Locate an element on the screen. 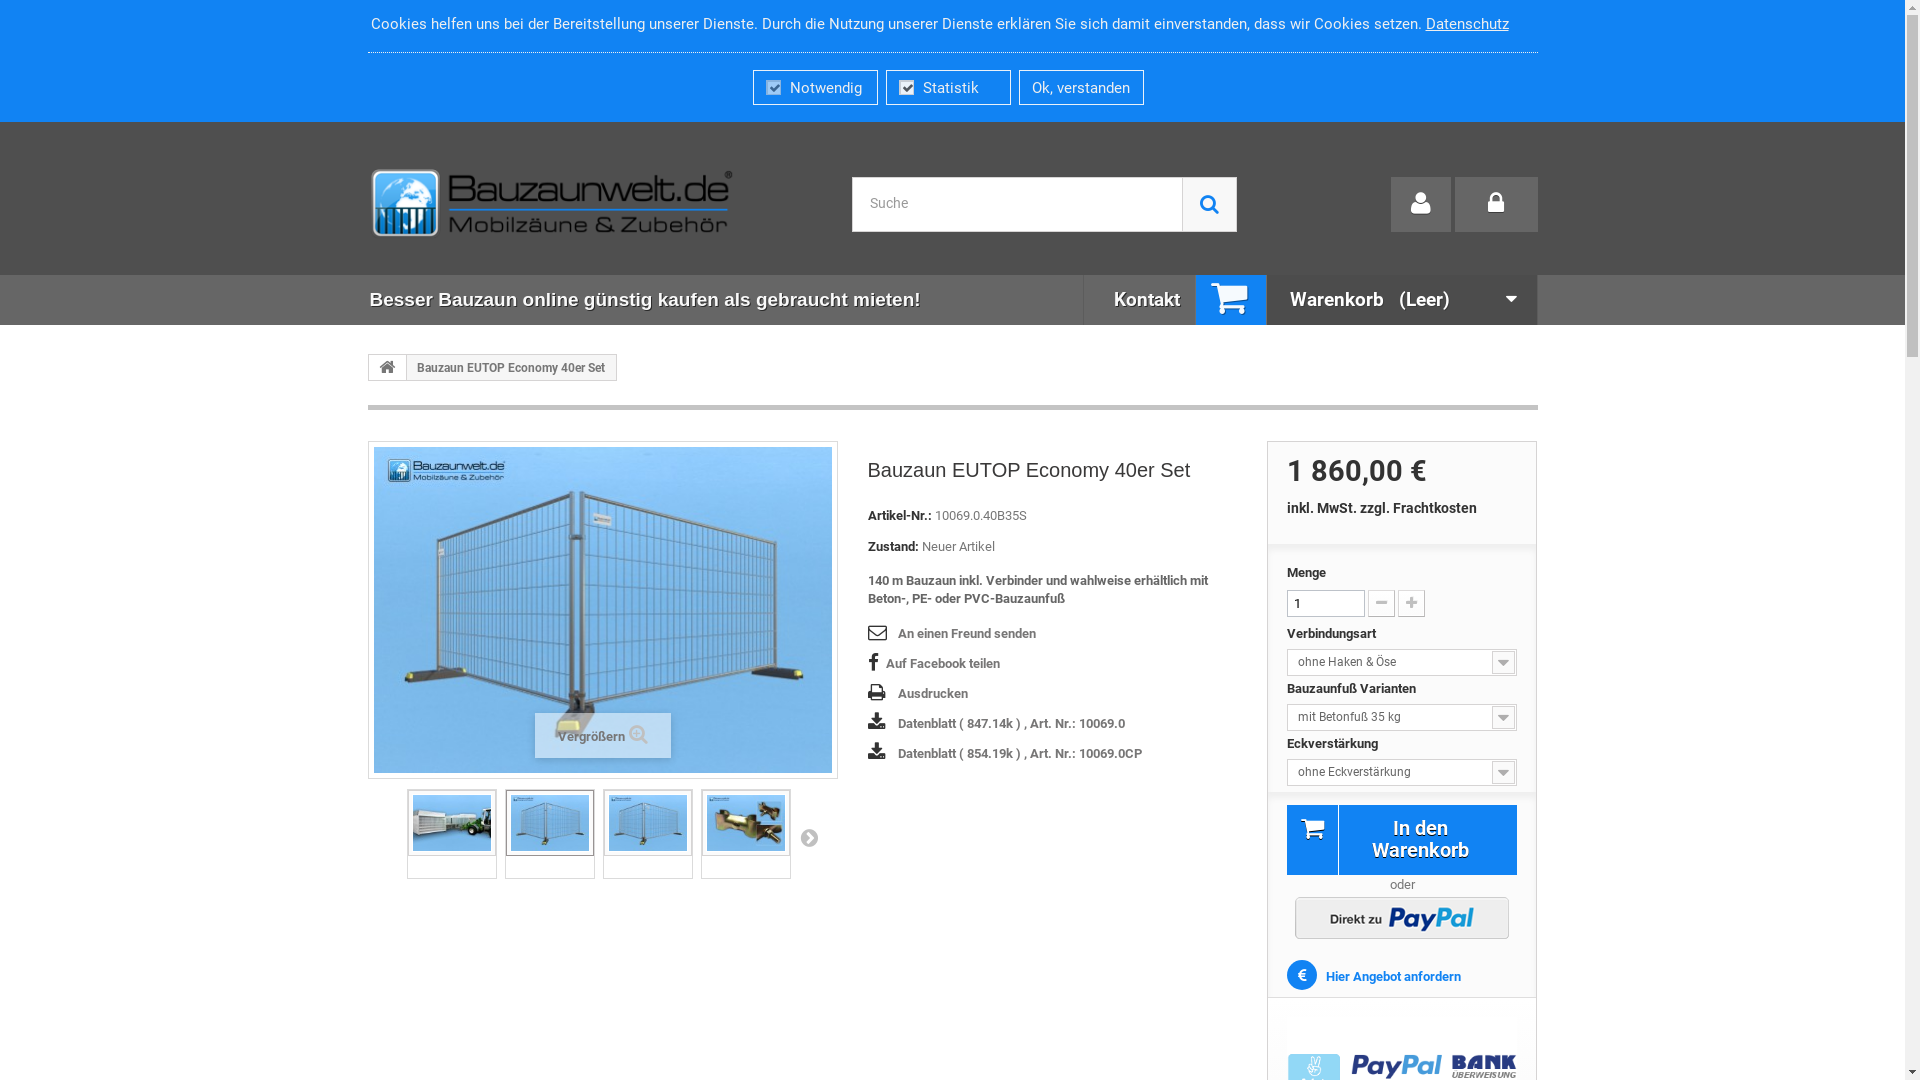 Image resolution: width=1920 pixels, height=1080 pixels. Auf Facebook teilen is located at coordinates (934, 664).